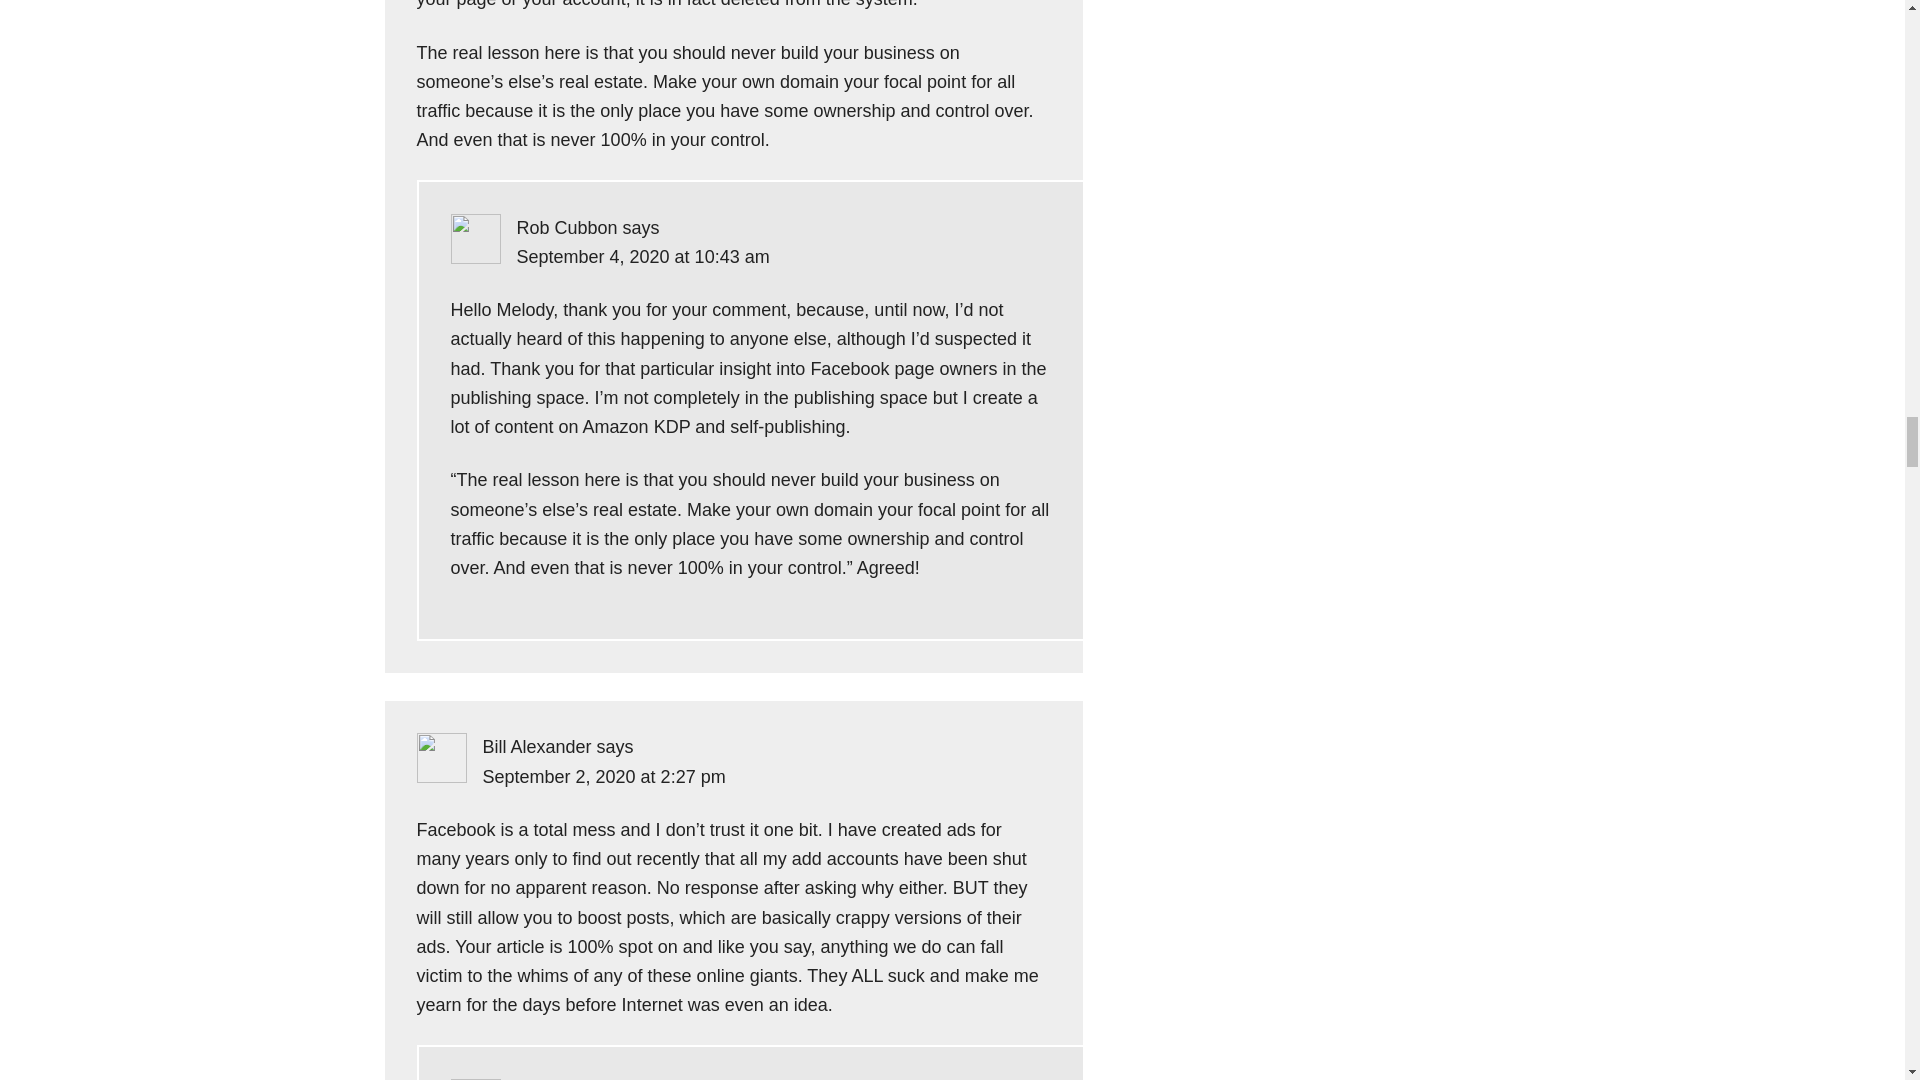  I want to click on September 2, 2020 at 2:27 pm, so click(603, 776).